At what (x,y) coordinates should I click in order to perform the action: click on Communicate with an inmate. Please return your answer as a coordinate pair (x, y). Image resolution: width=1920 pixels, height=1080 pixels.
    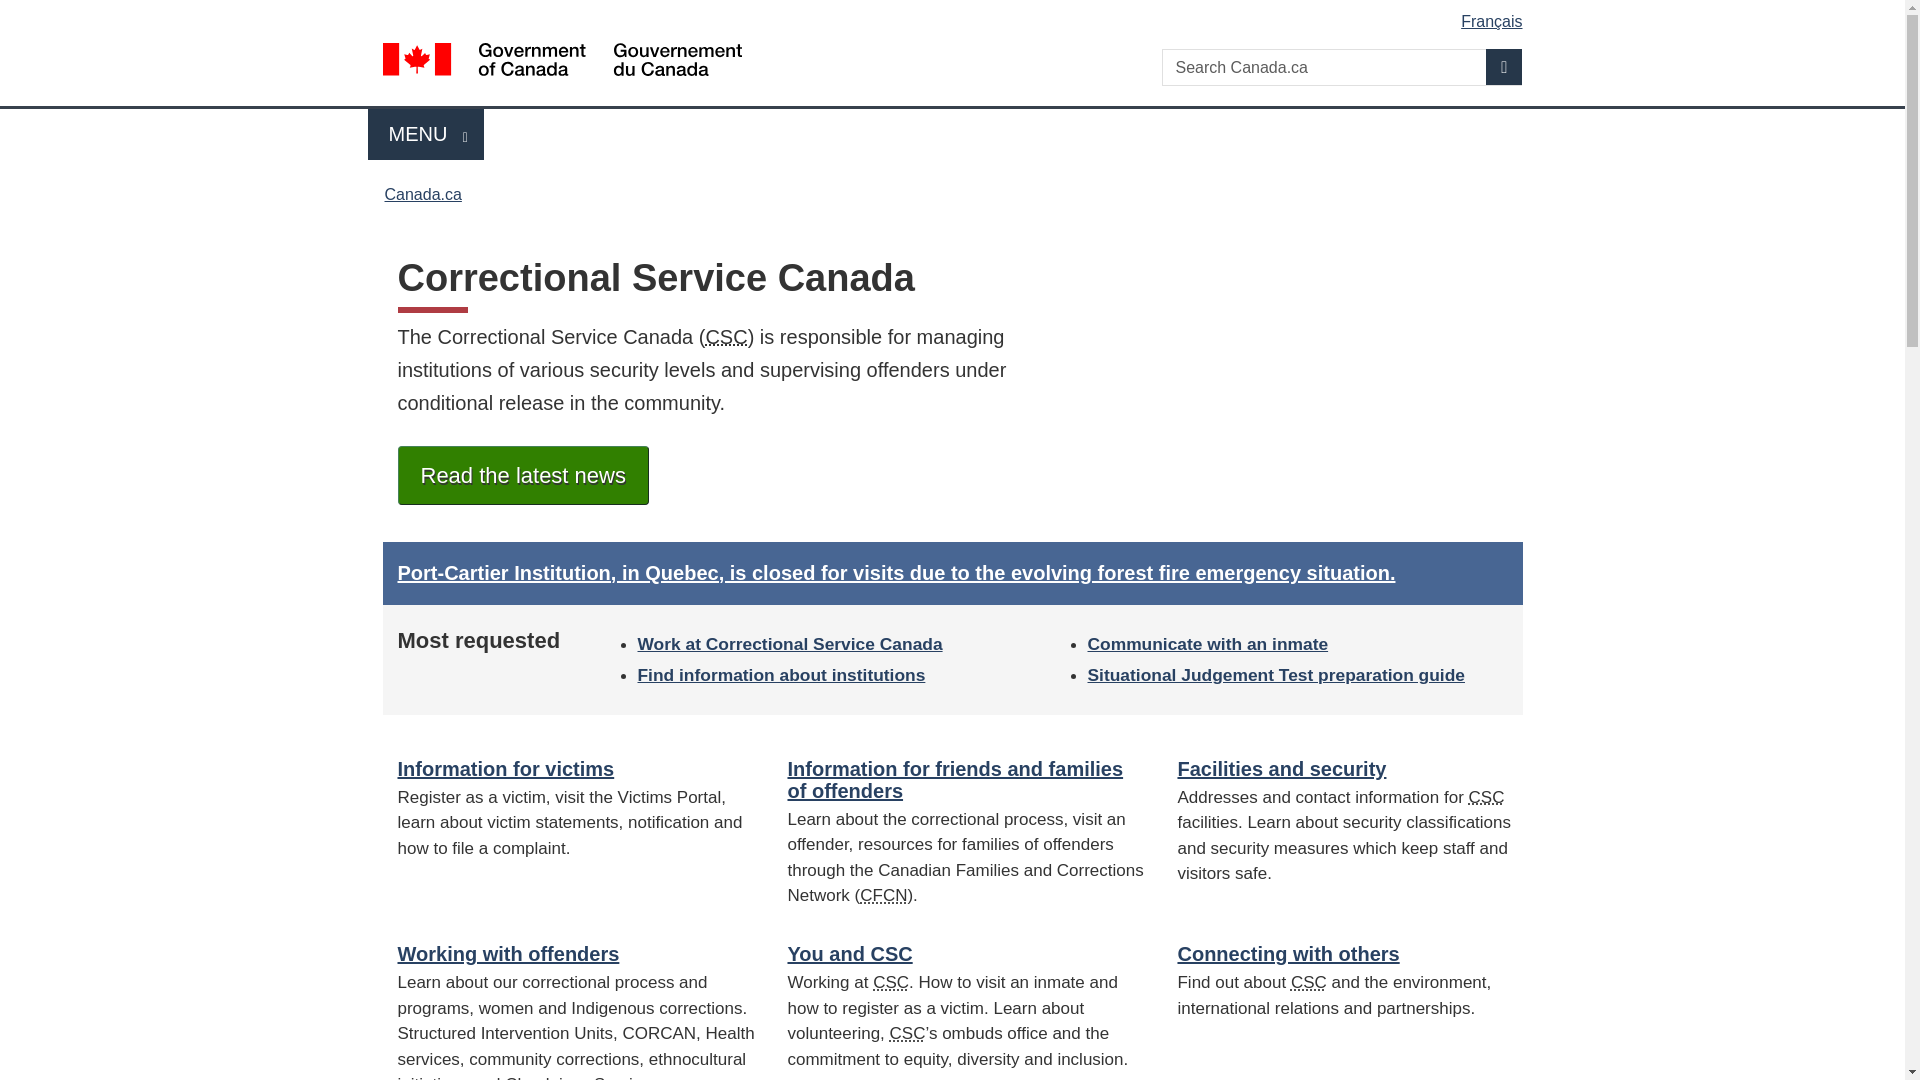
    Looking at the image, I should click on (1208, 644).